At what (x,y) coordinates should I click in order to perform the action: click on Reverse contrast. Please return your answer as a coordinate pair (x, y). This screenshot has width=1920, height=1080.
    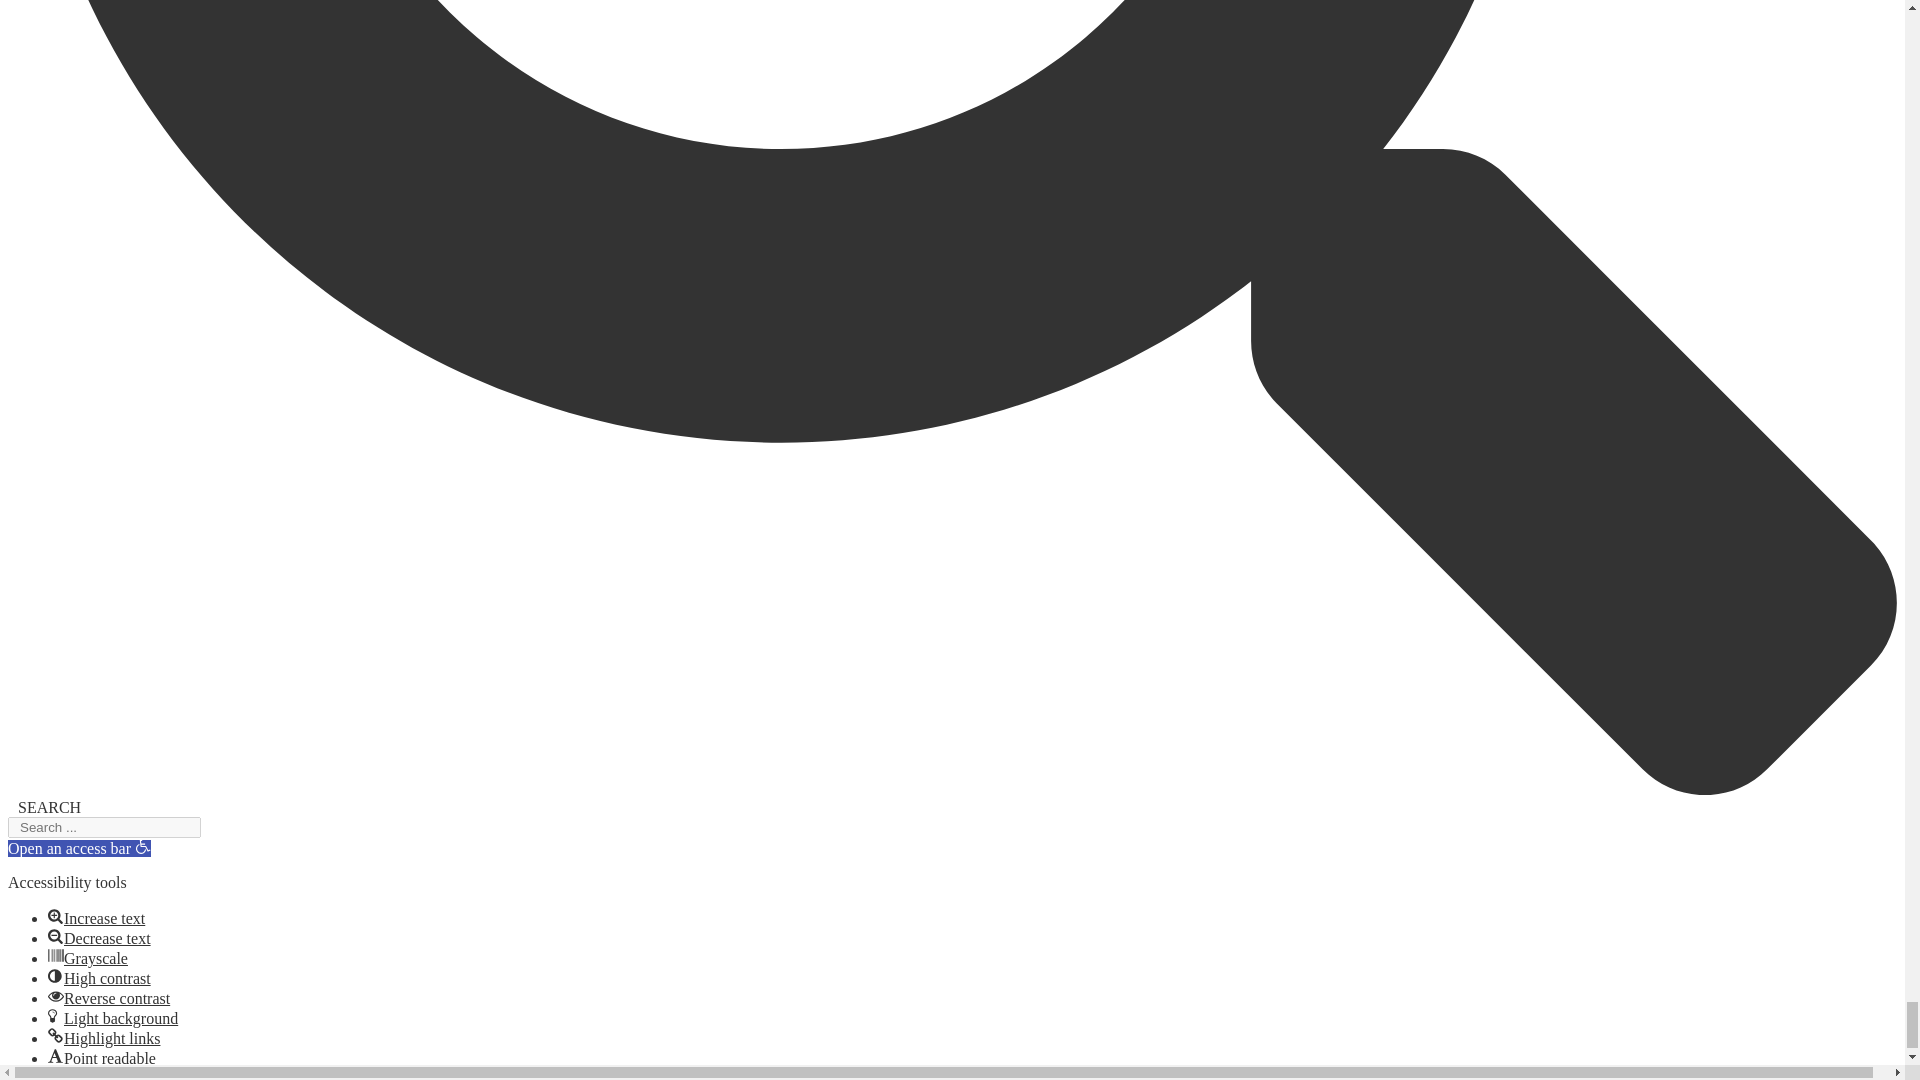
    Looking at the image, I should click on (56, 996).